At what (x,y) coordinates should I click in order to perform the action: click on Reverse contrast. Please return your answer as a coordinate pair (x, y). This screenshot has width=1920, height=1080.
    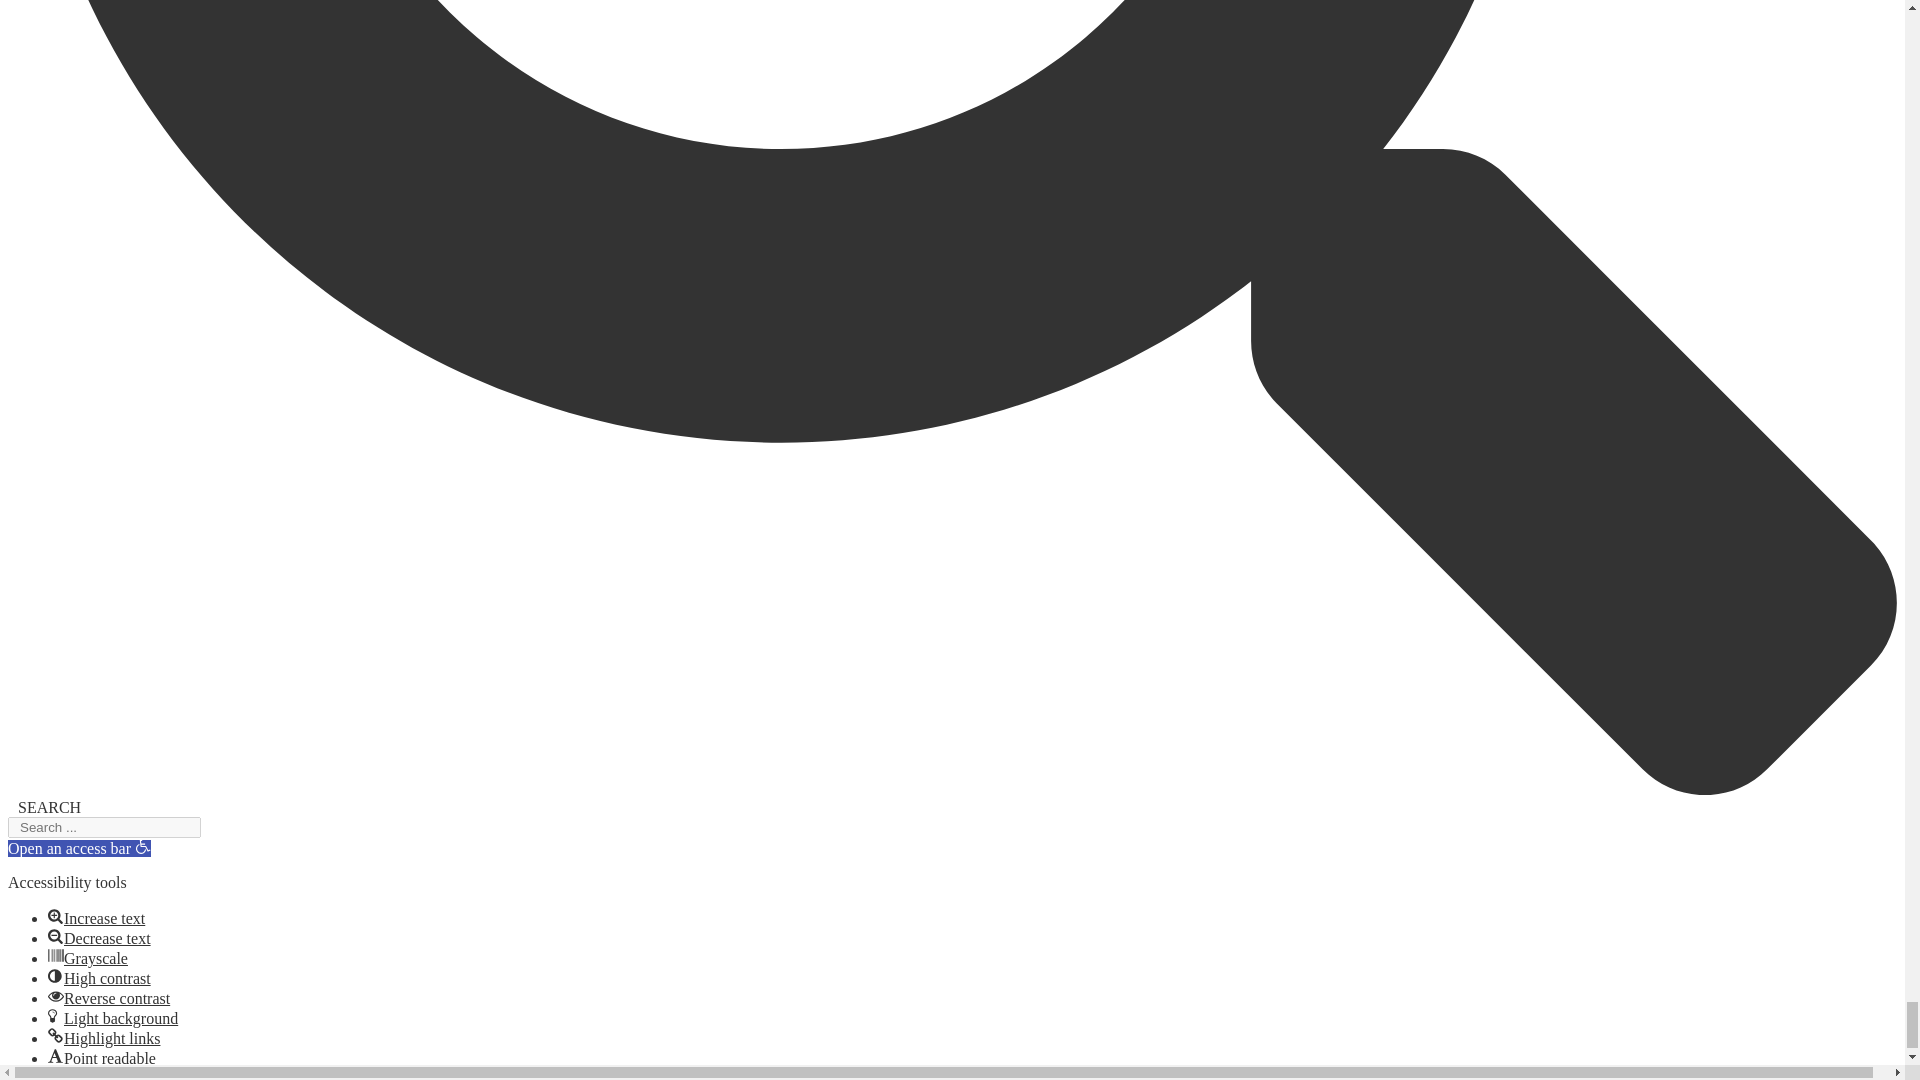
    Looking at the image, I should click on (56, 996).